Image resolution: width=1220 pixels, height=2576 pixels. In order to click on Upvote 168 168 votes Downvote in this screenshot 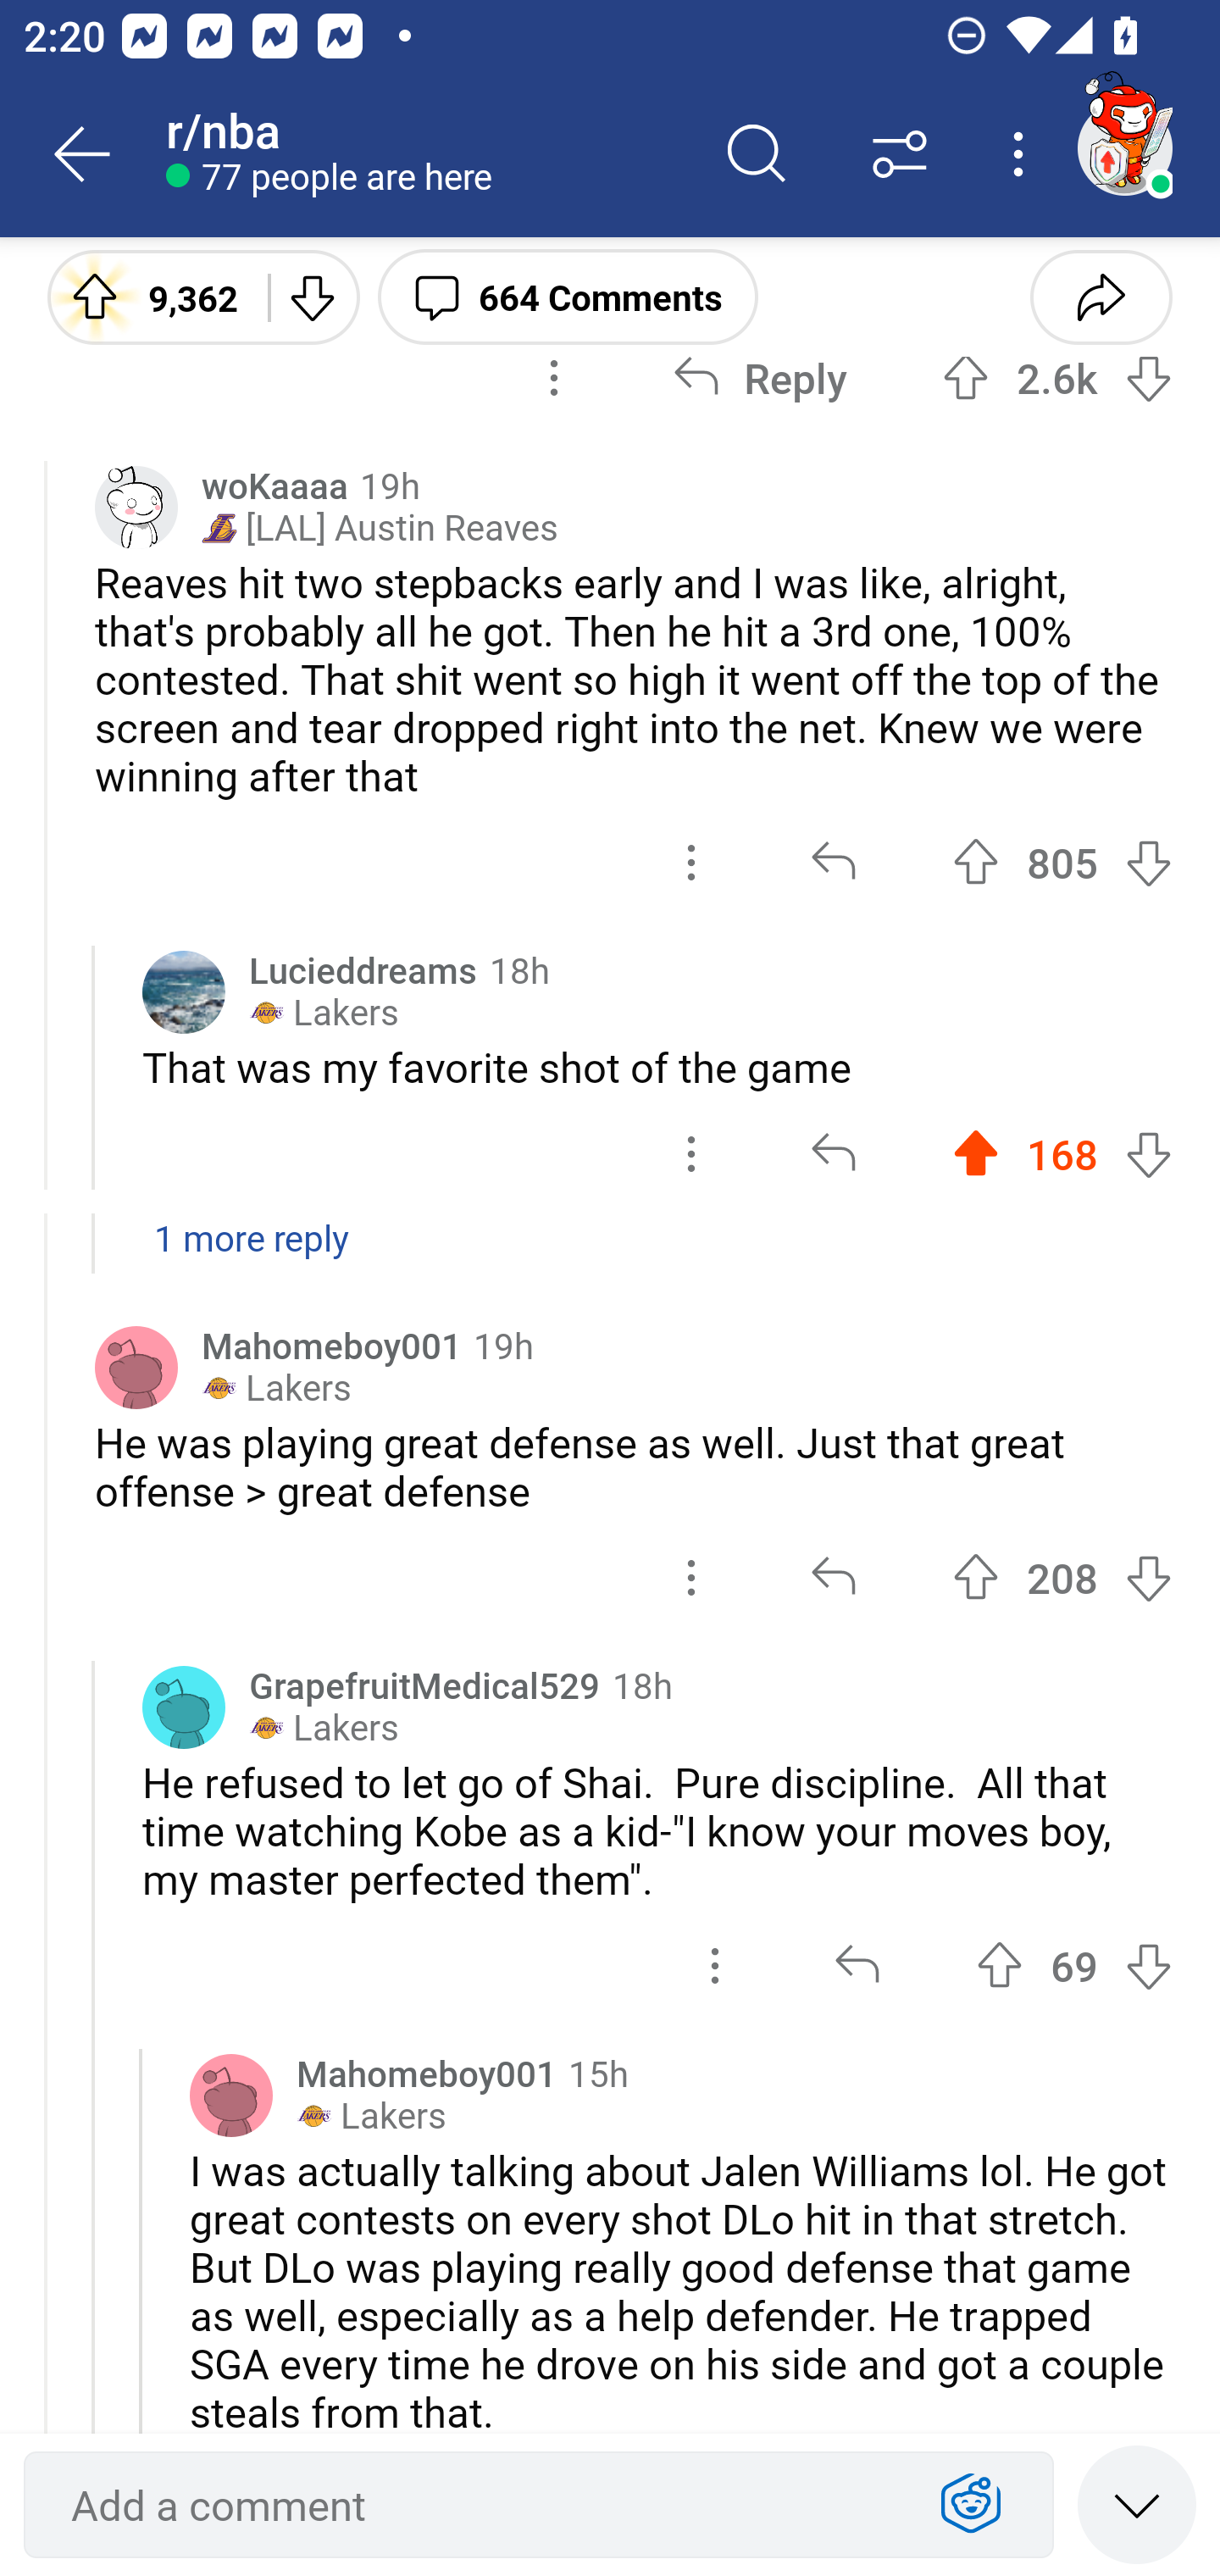, I will do `click(1062, 1154)`.